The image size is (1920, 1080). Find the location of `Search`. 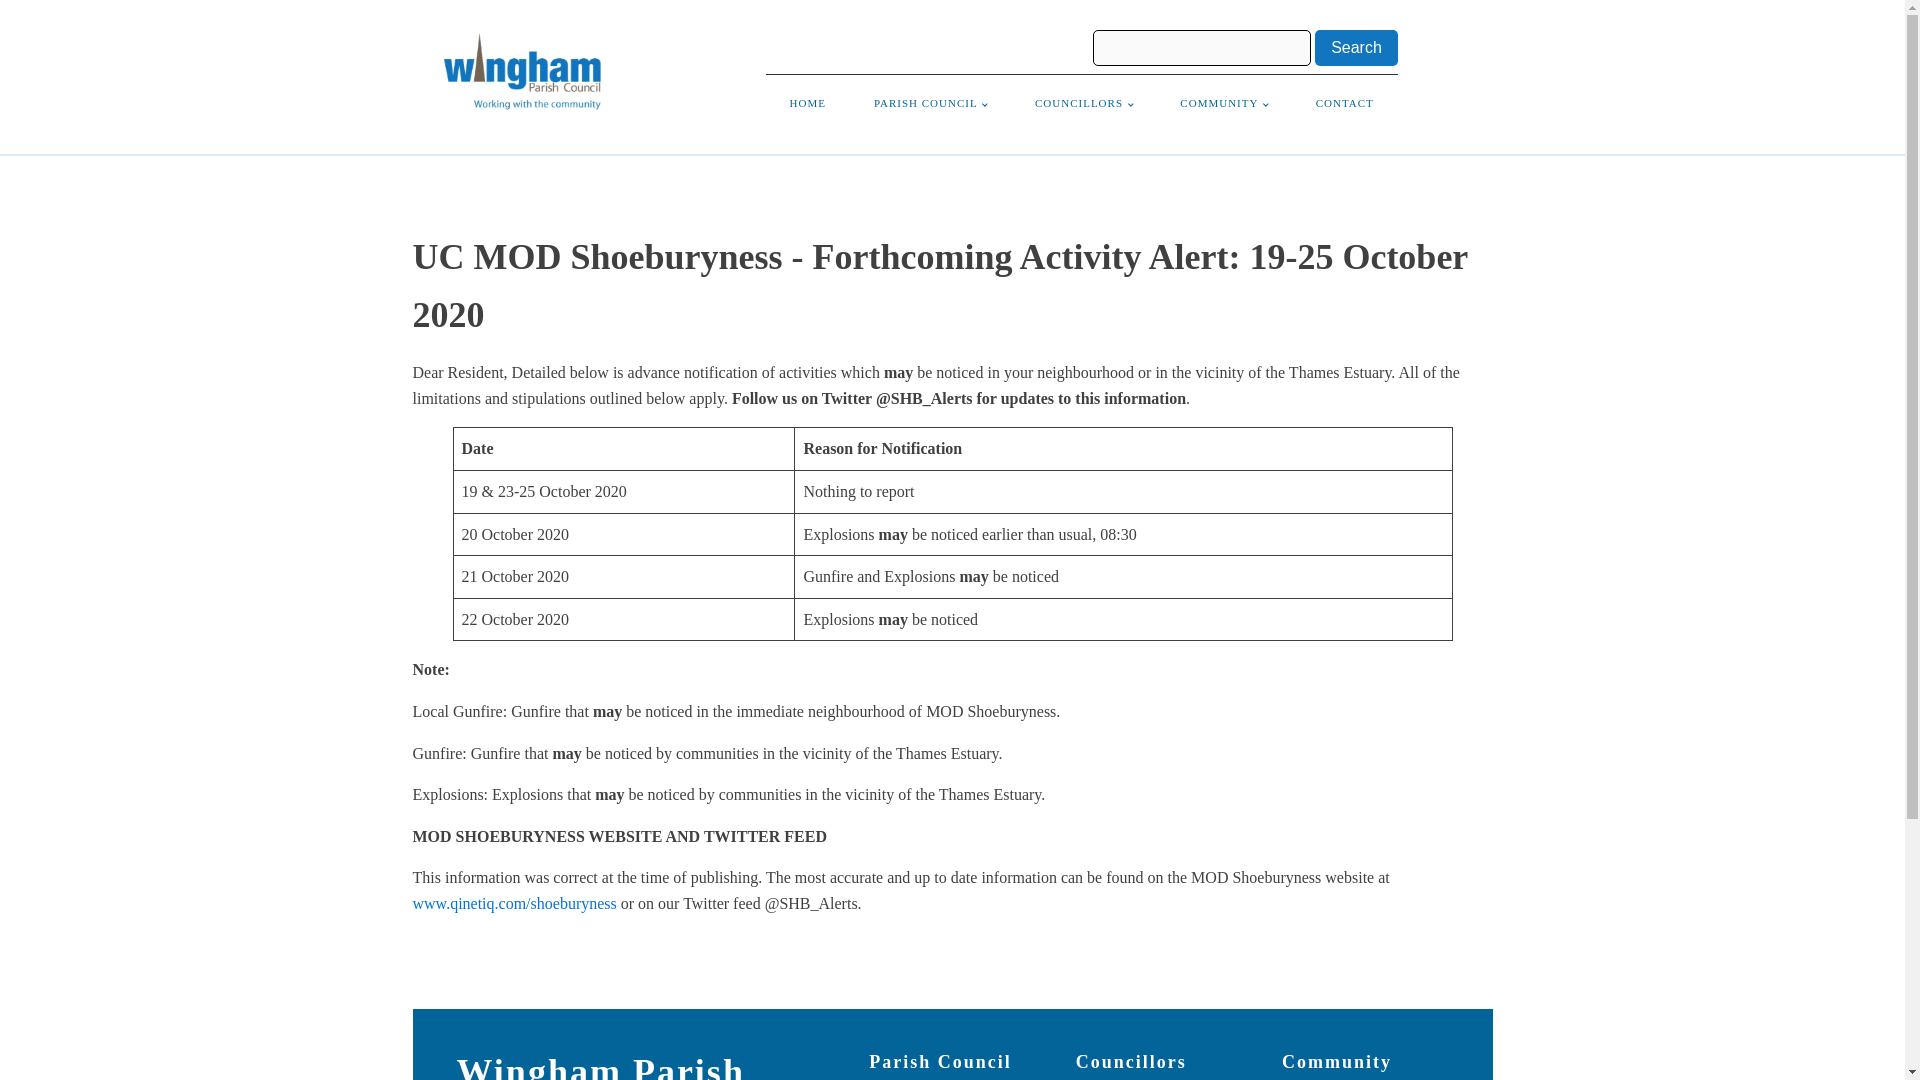

Search is located at coordinates (1356, 48).